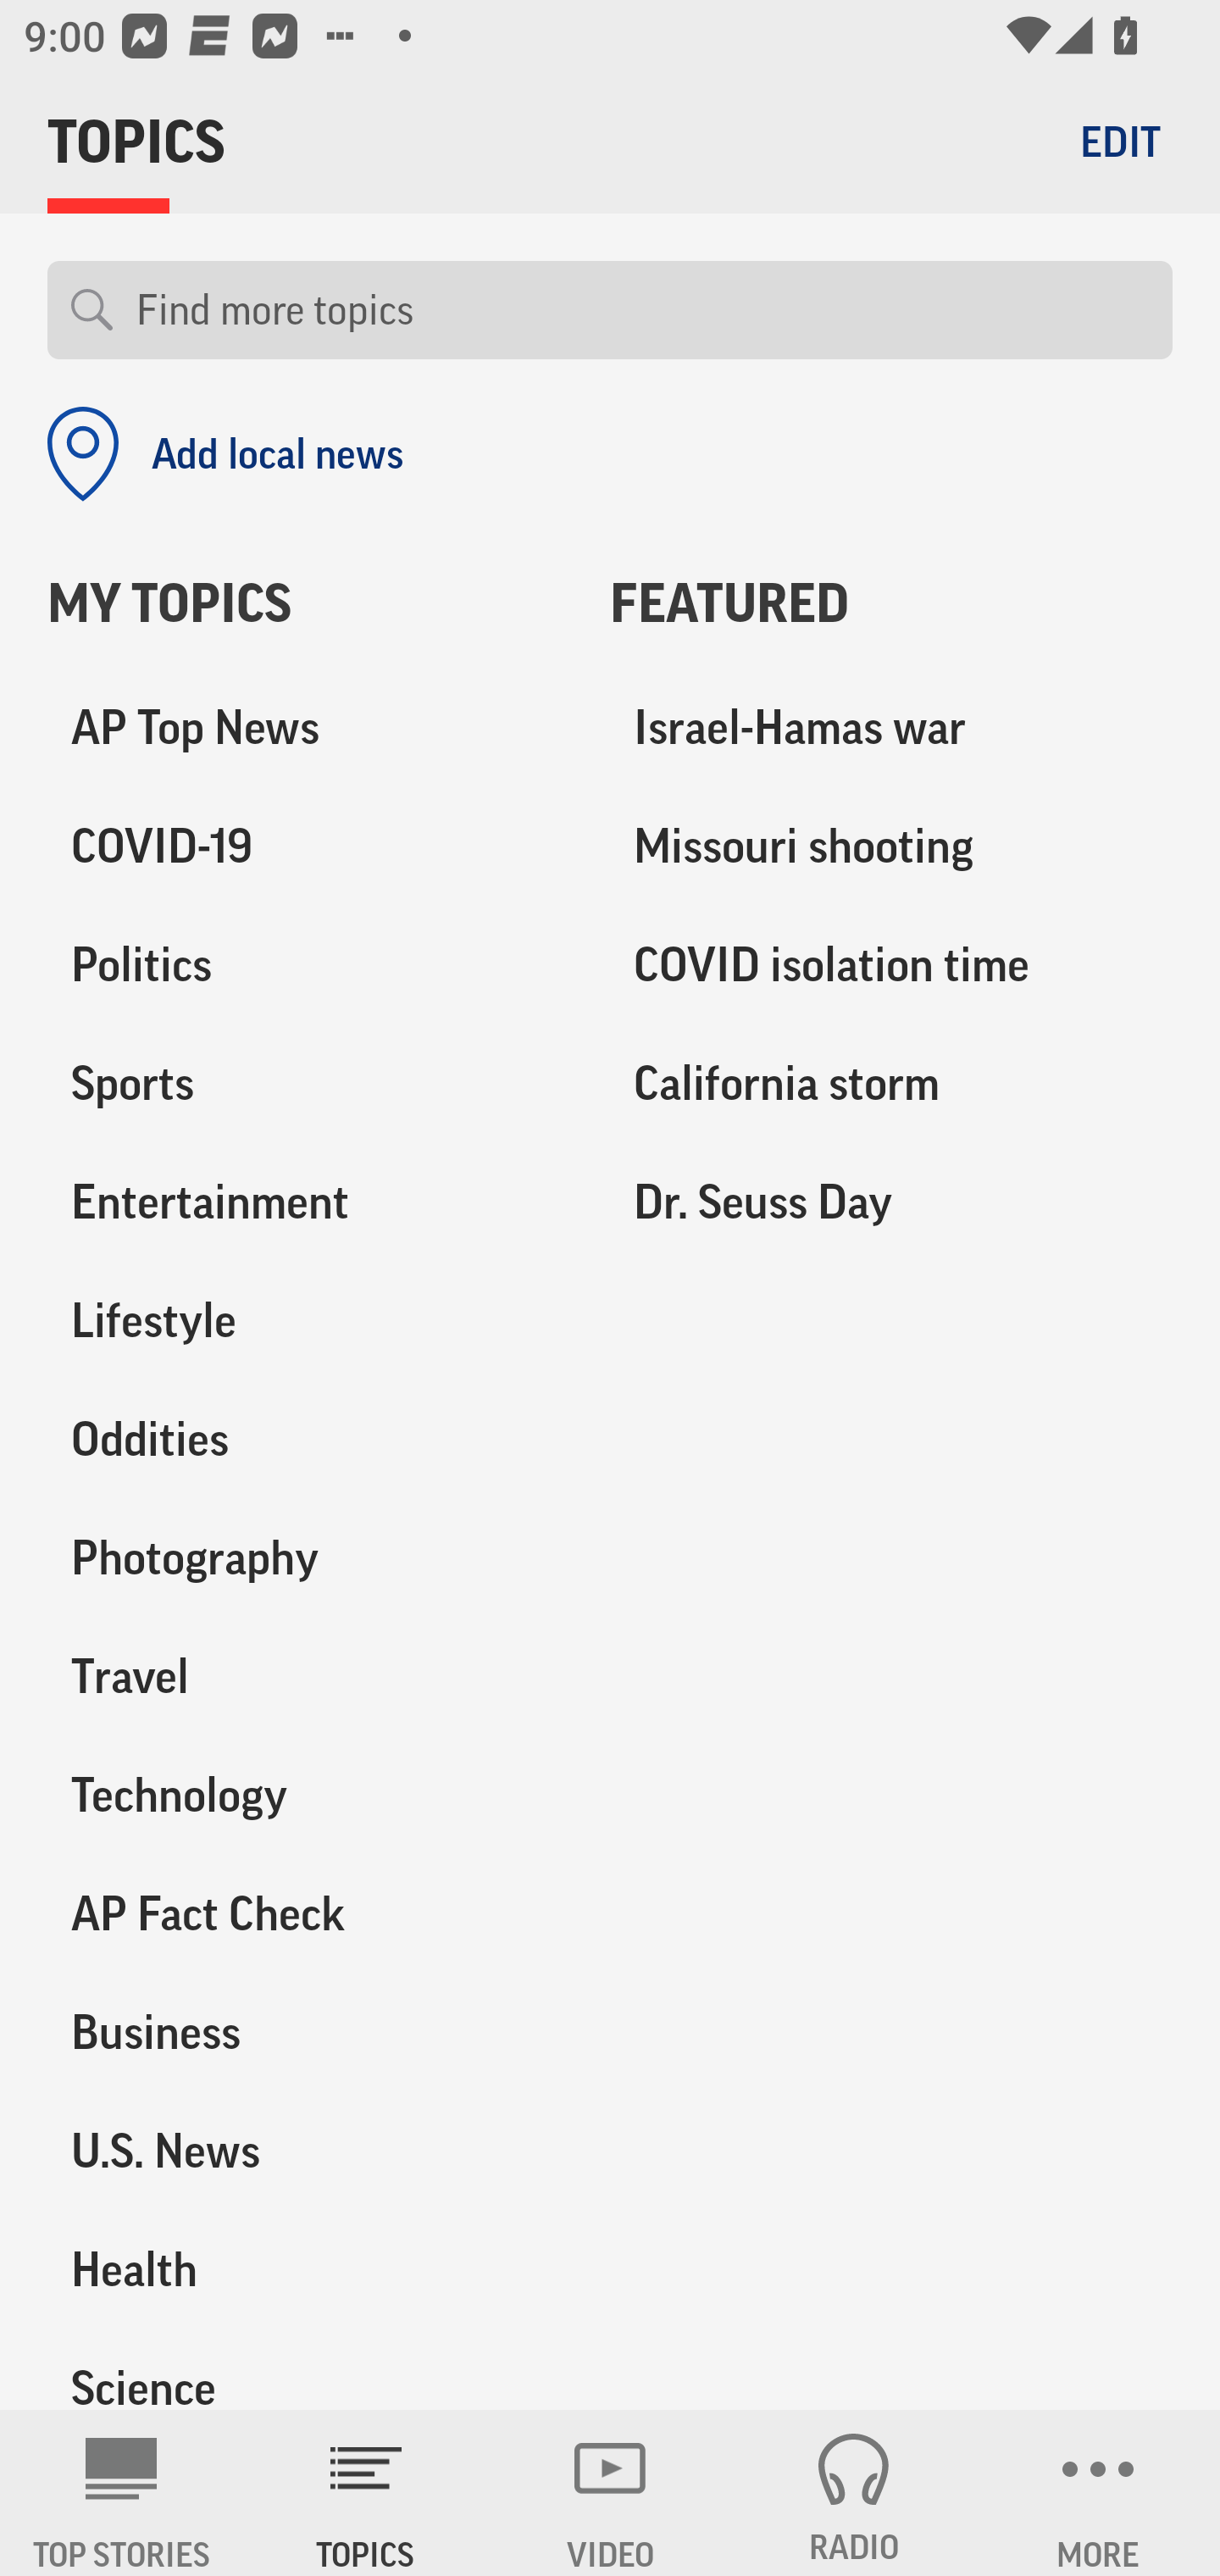  Describe the element at coordinates (305, 1913) in the screenshot. I see `AP Fact Check` at that location.